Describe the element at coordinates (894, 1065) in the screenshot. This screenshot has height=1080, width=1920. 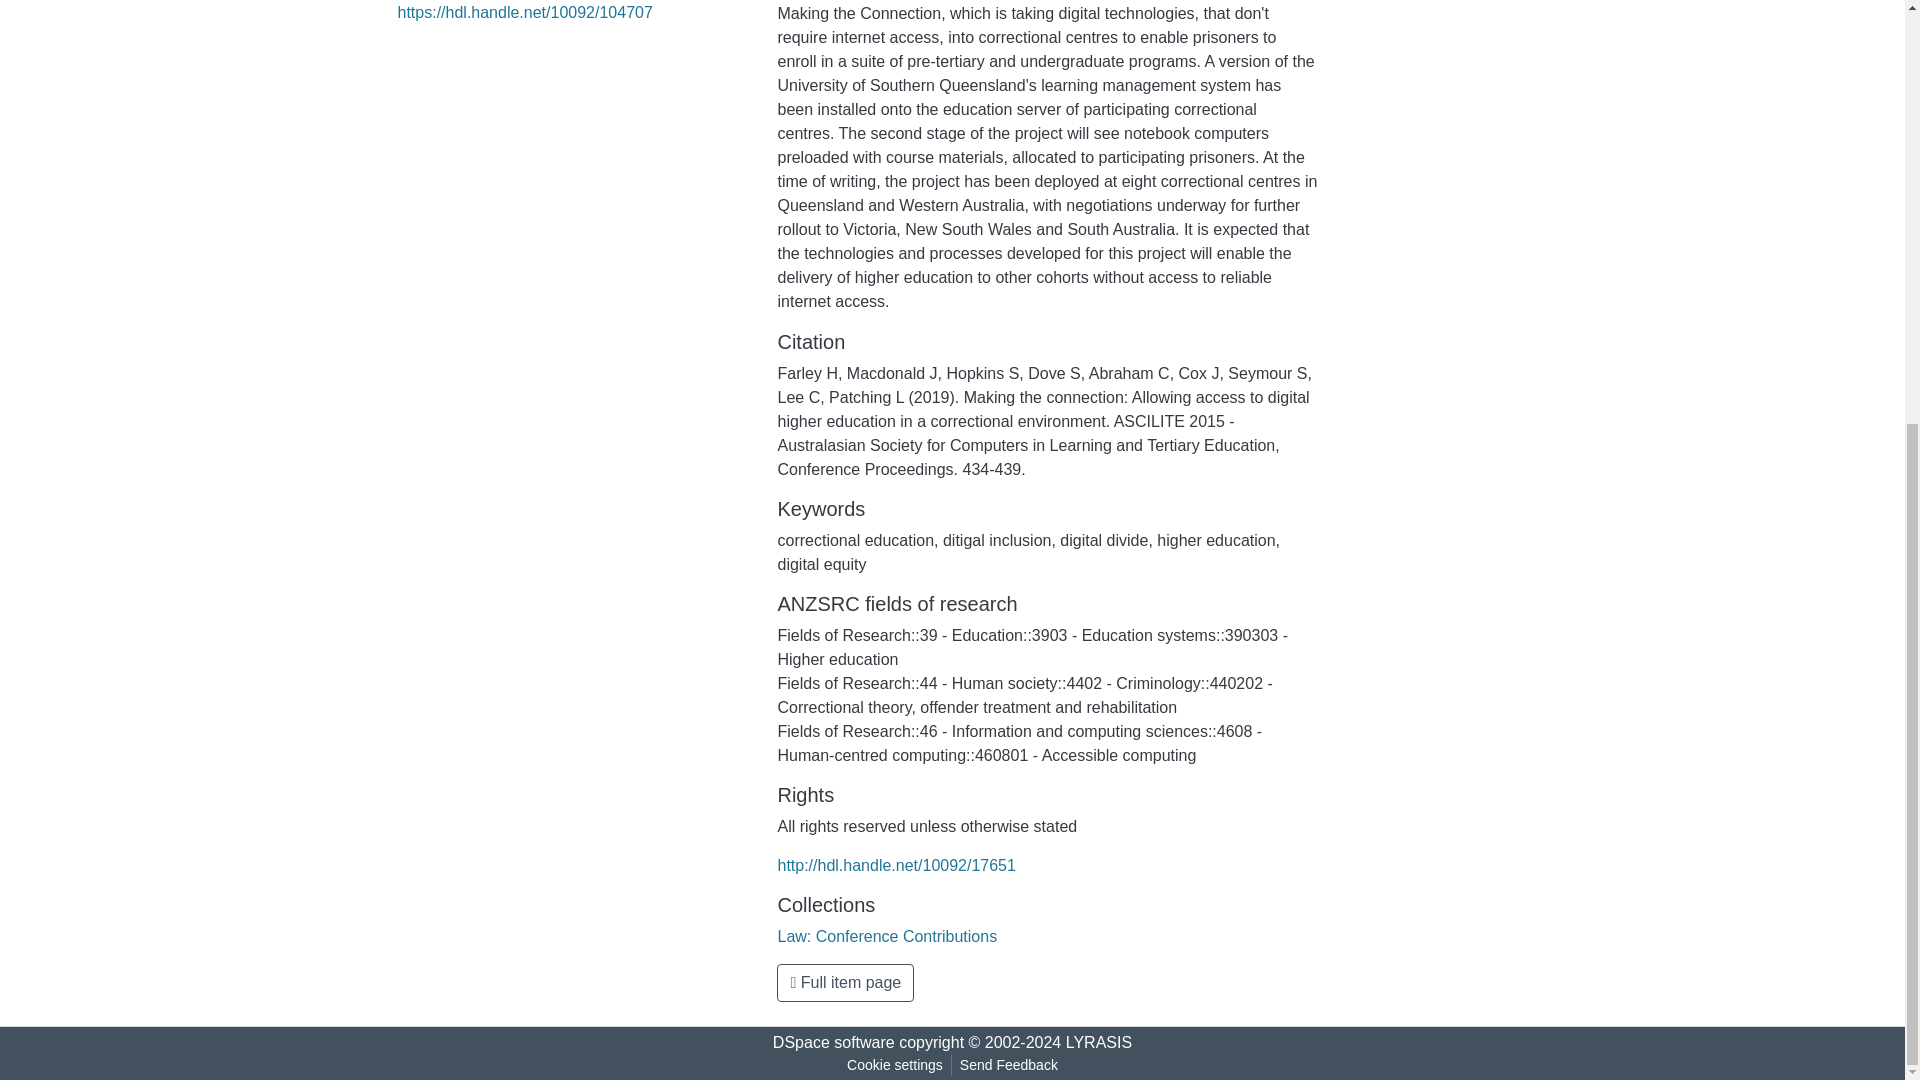
I see `Cookie settings` at that location.